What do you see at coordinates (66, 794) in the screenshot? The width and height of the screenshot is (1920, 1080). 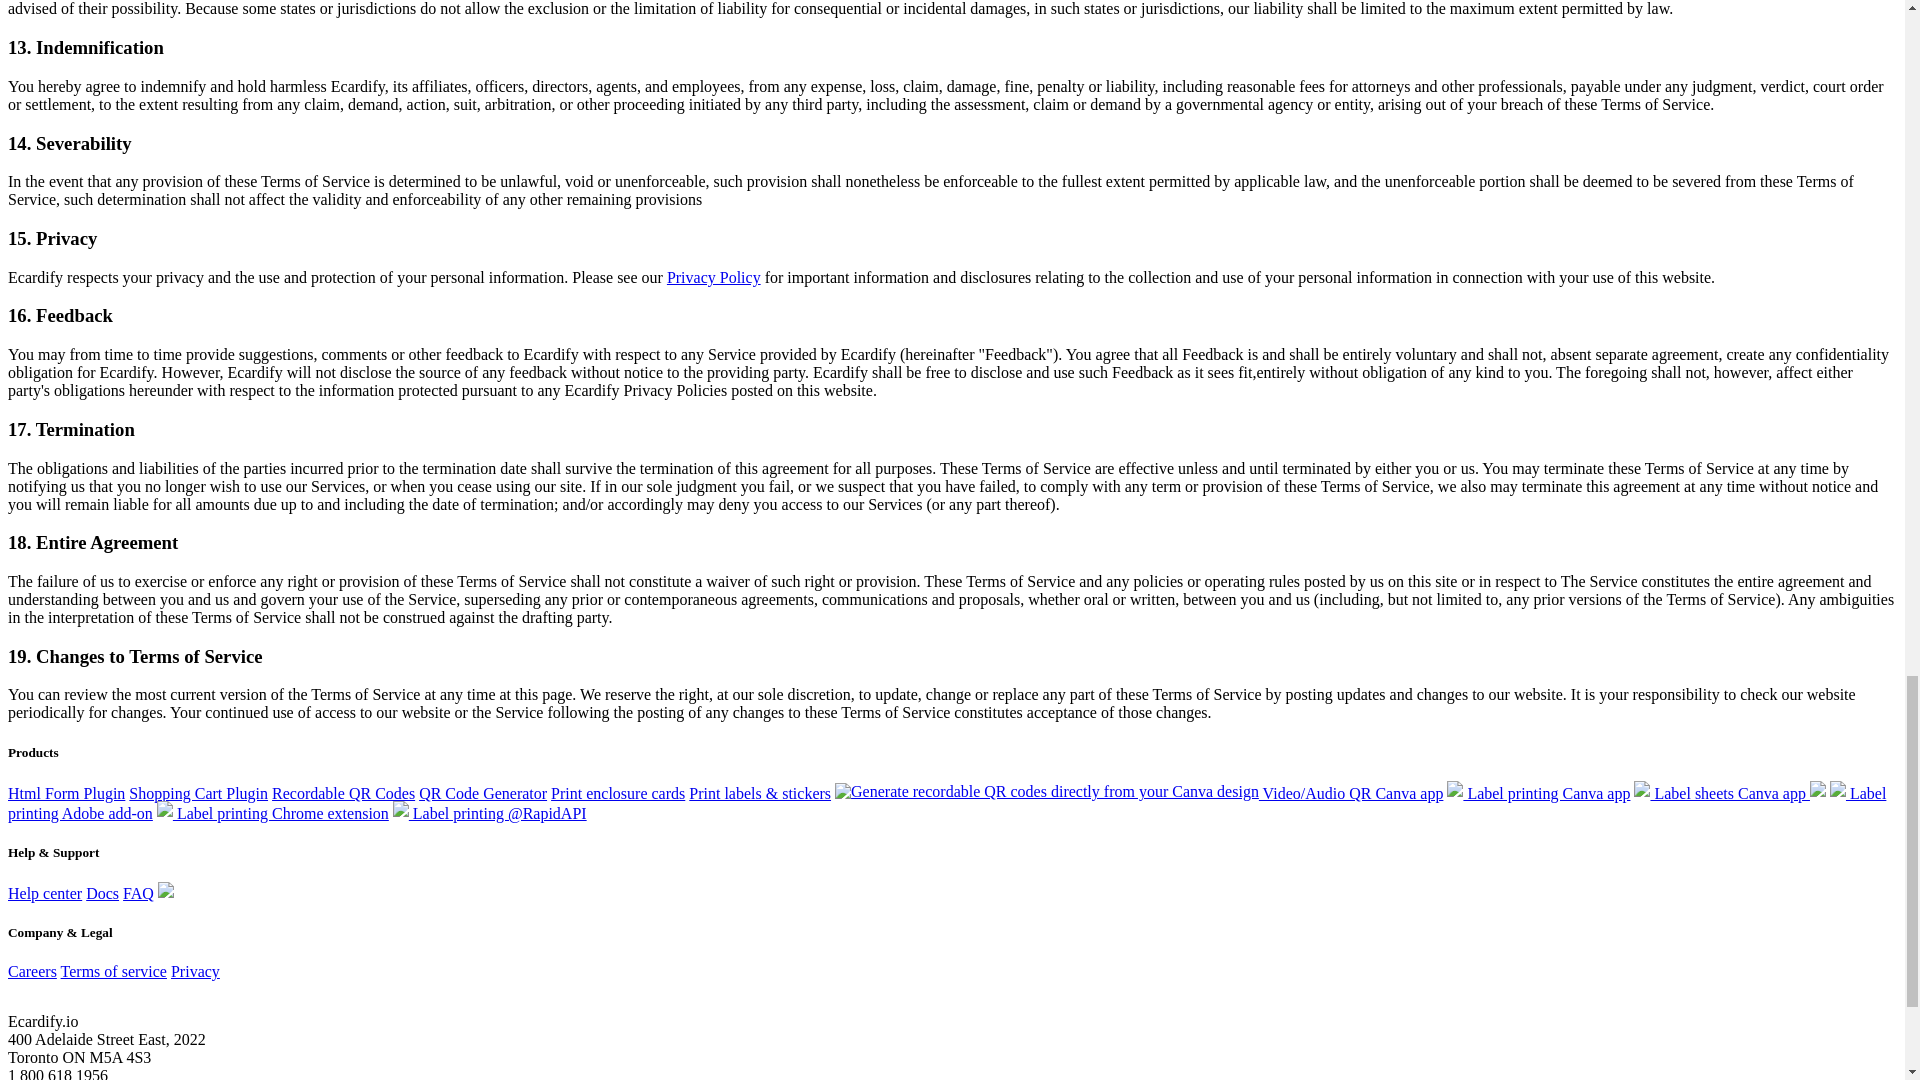 I see `Html Form Plugin` at bounding box center [66, 794].